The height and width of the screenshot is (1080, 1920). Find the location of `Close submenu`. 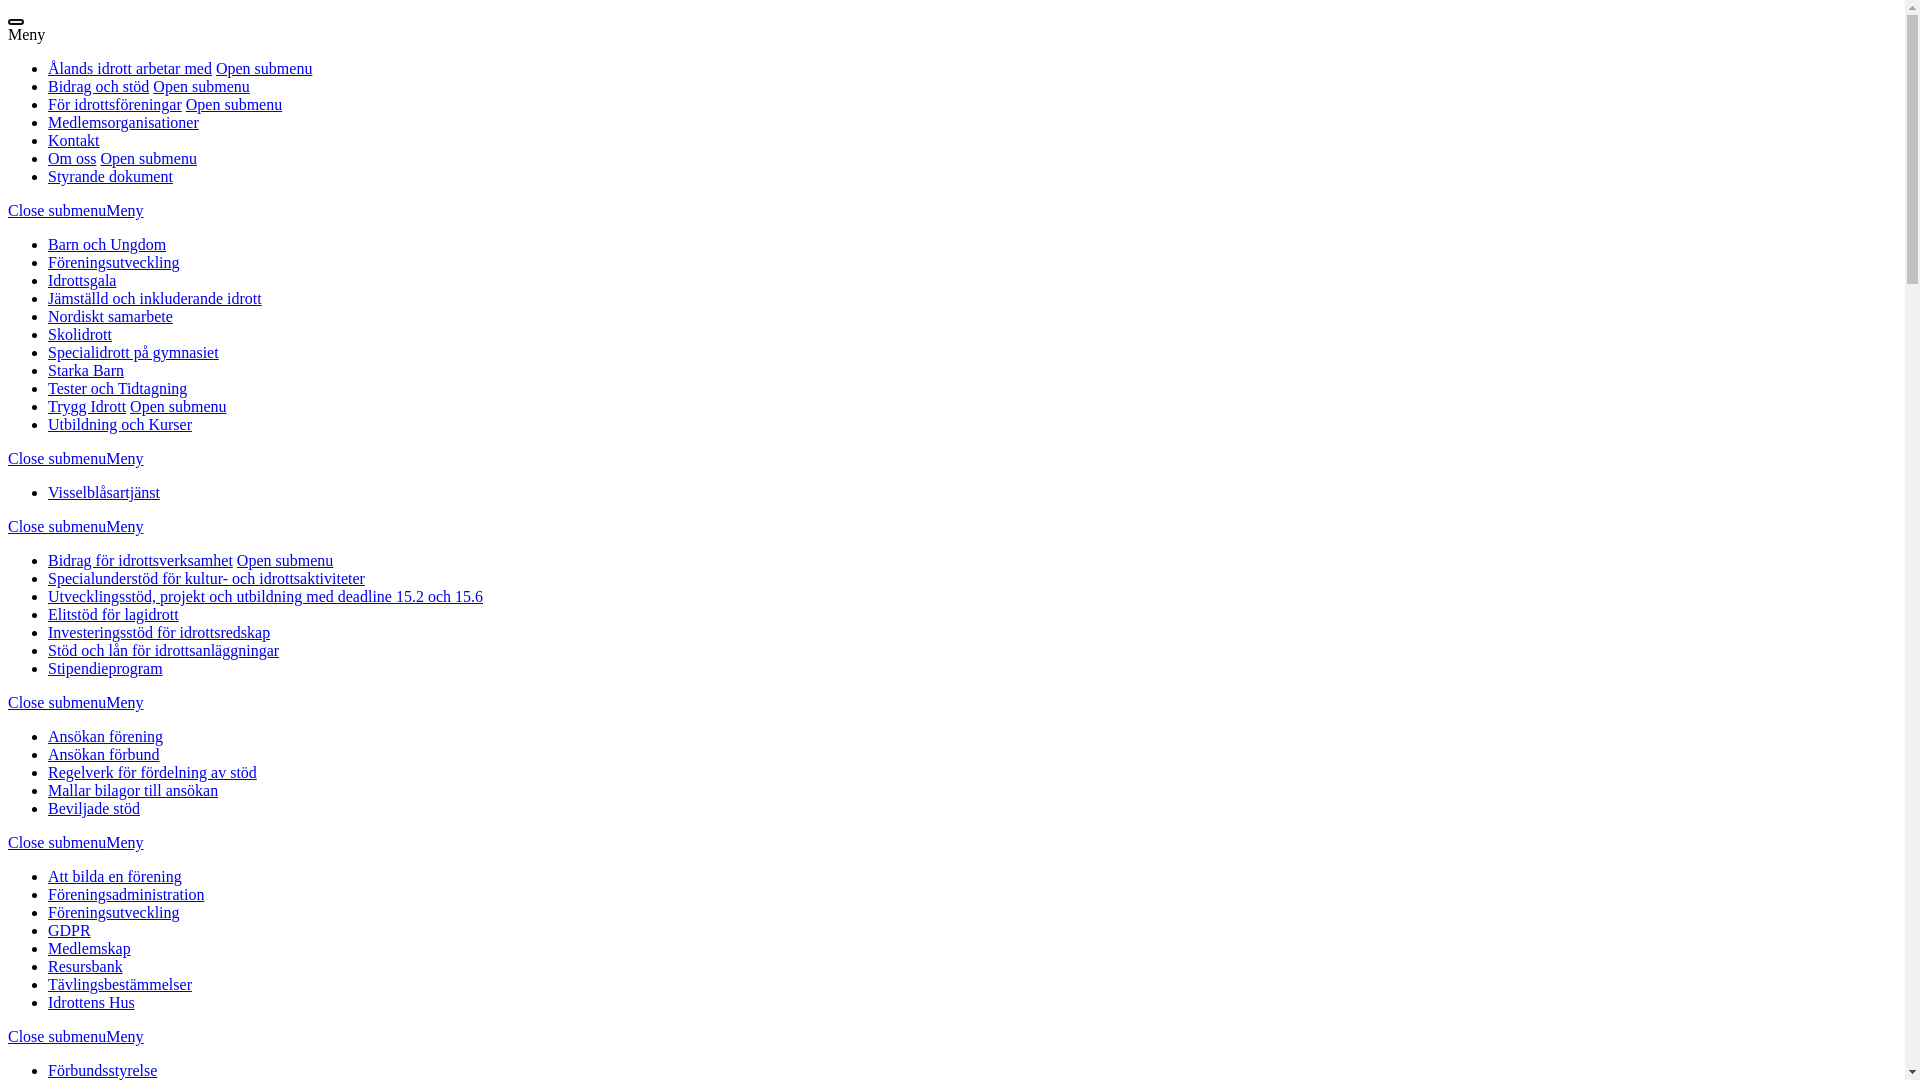

Close submenu is located at coordinates (57, 458).